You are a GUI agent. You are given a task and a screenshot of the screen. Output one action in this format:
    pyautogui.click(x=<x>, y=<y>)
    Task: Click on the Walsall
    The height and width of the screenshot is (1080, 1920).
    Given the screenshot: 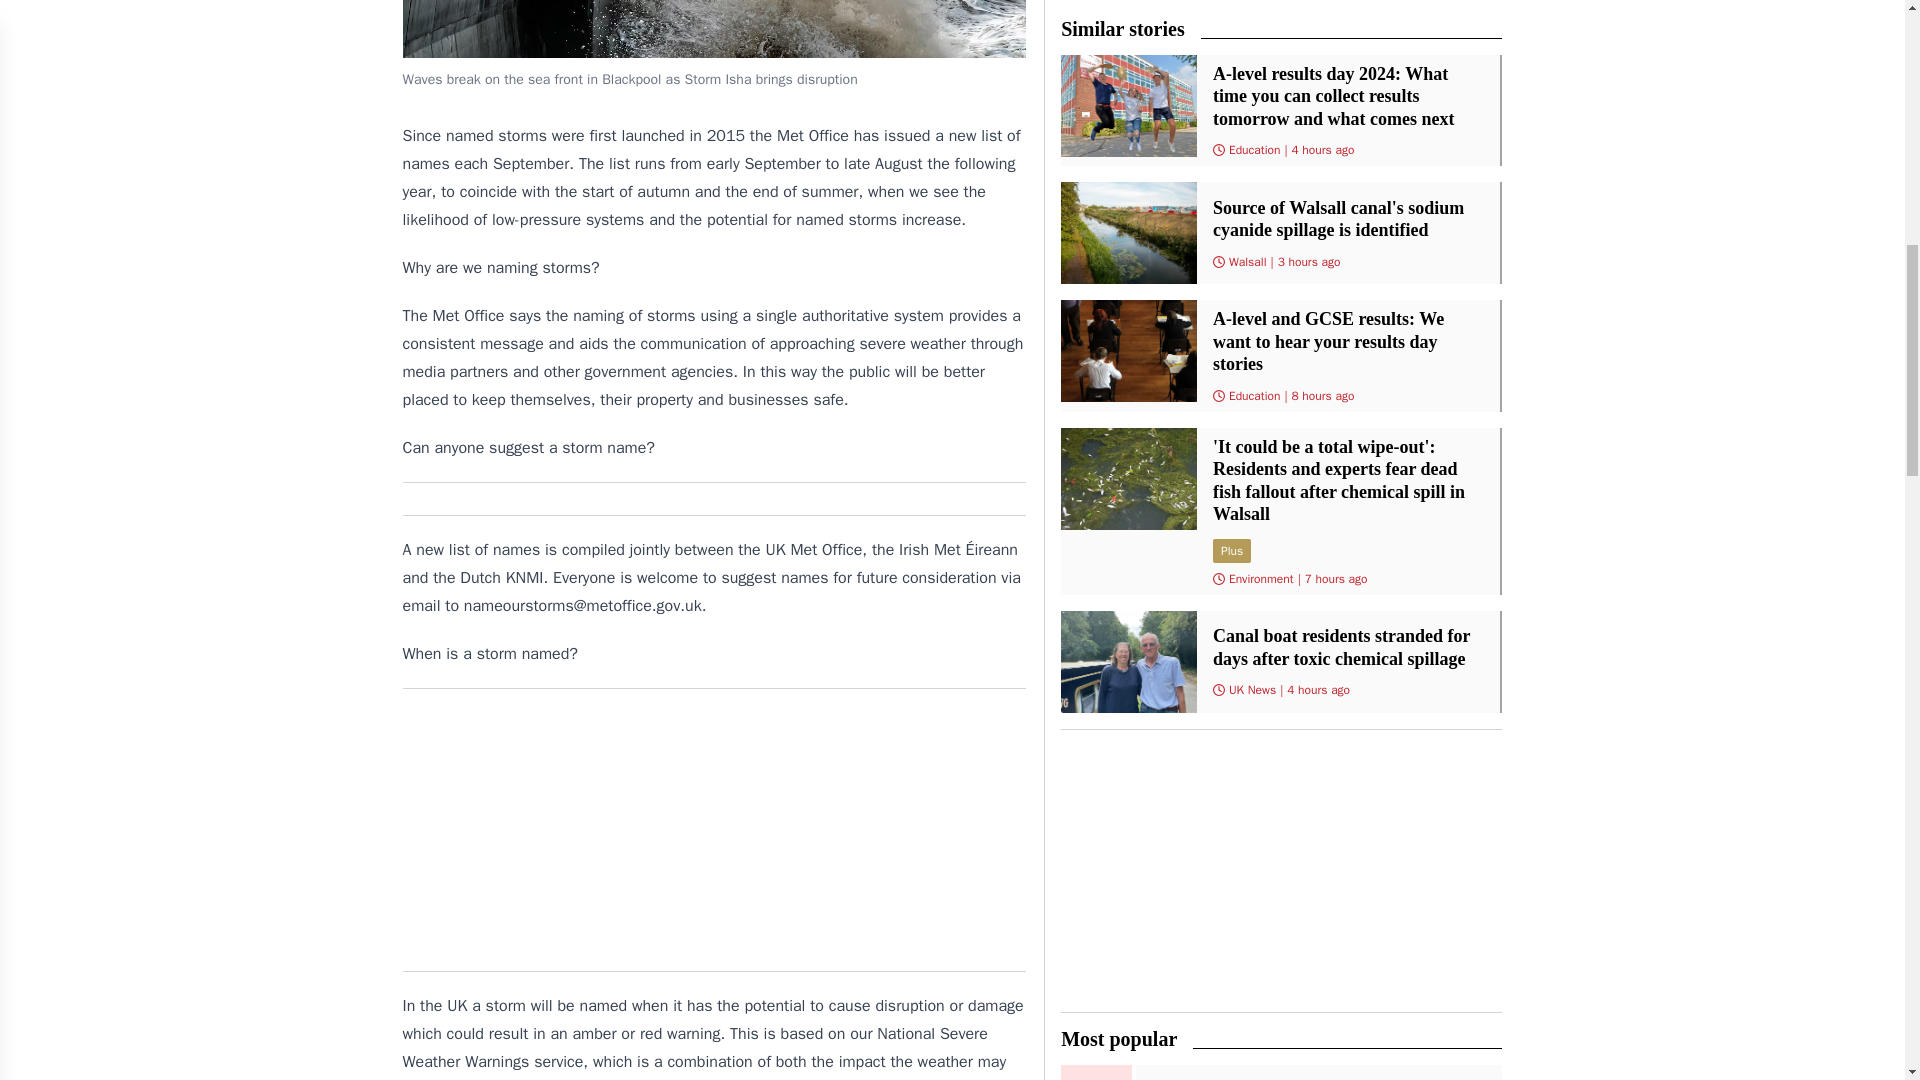 What is the action you would take?
    pyautogui.click(x=1248, y=262)
    